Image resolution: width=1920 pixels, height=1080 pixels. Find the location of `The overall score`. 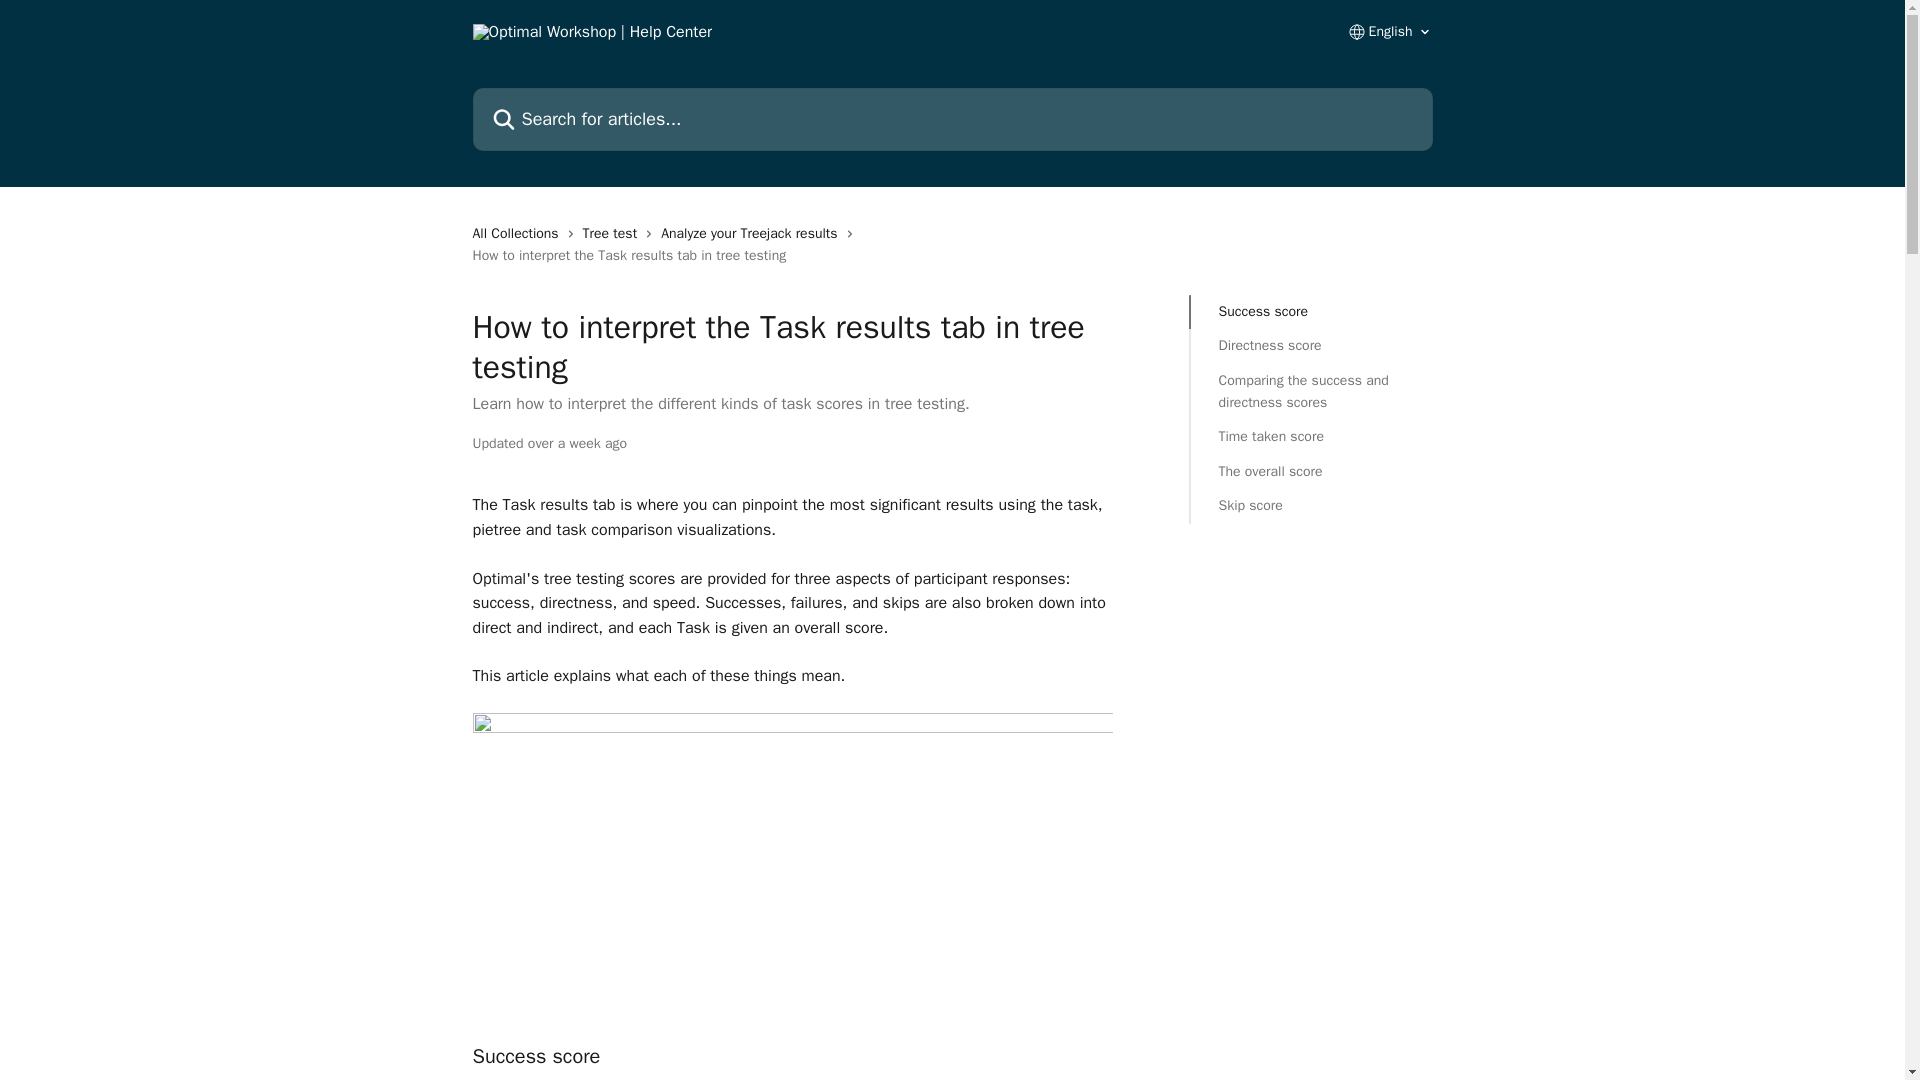

The overall score is located at coordinates (1310, 472).